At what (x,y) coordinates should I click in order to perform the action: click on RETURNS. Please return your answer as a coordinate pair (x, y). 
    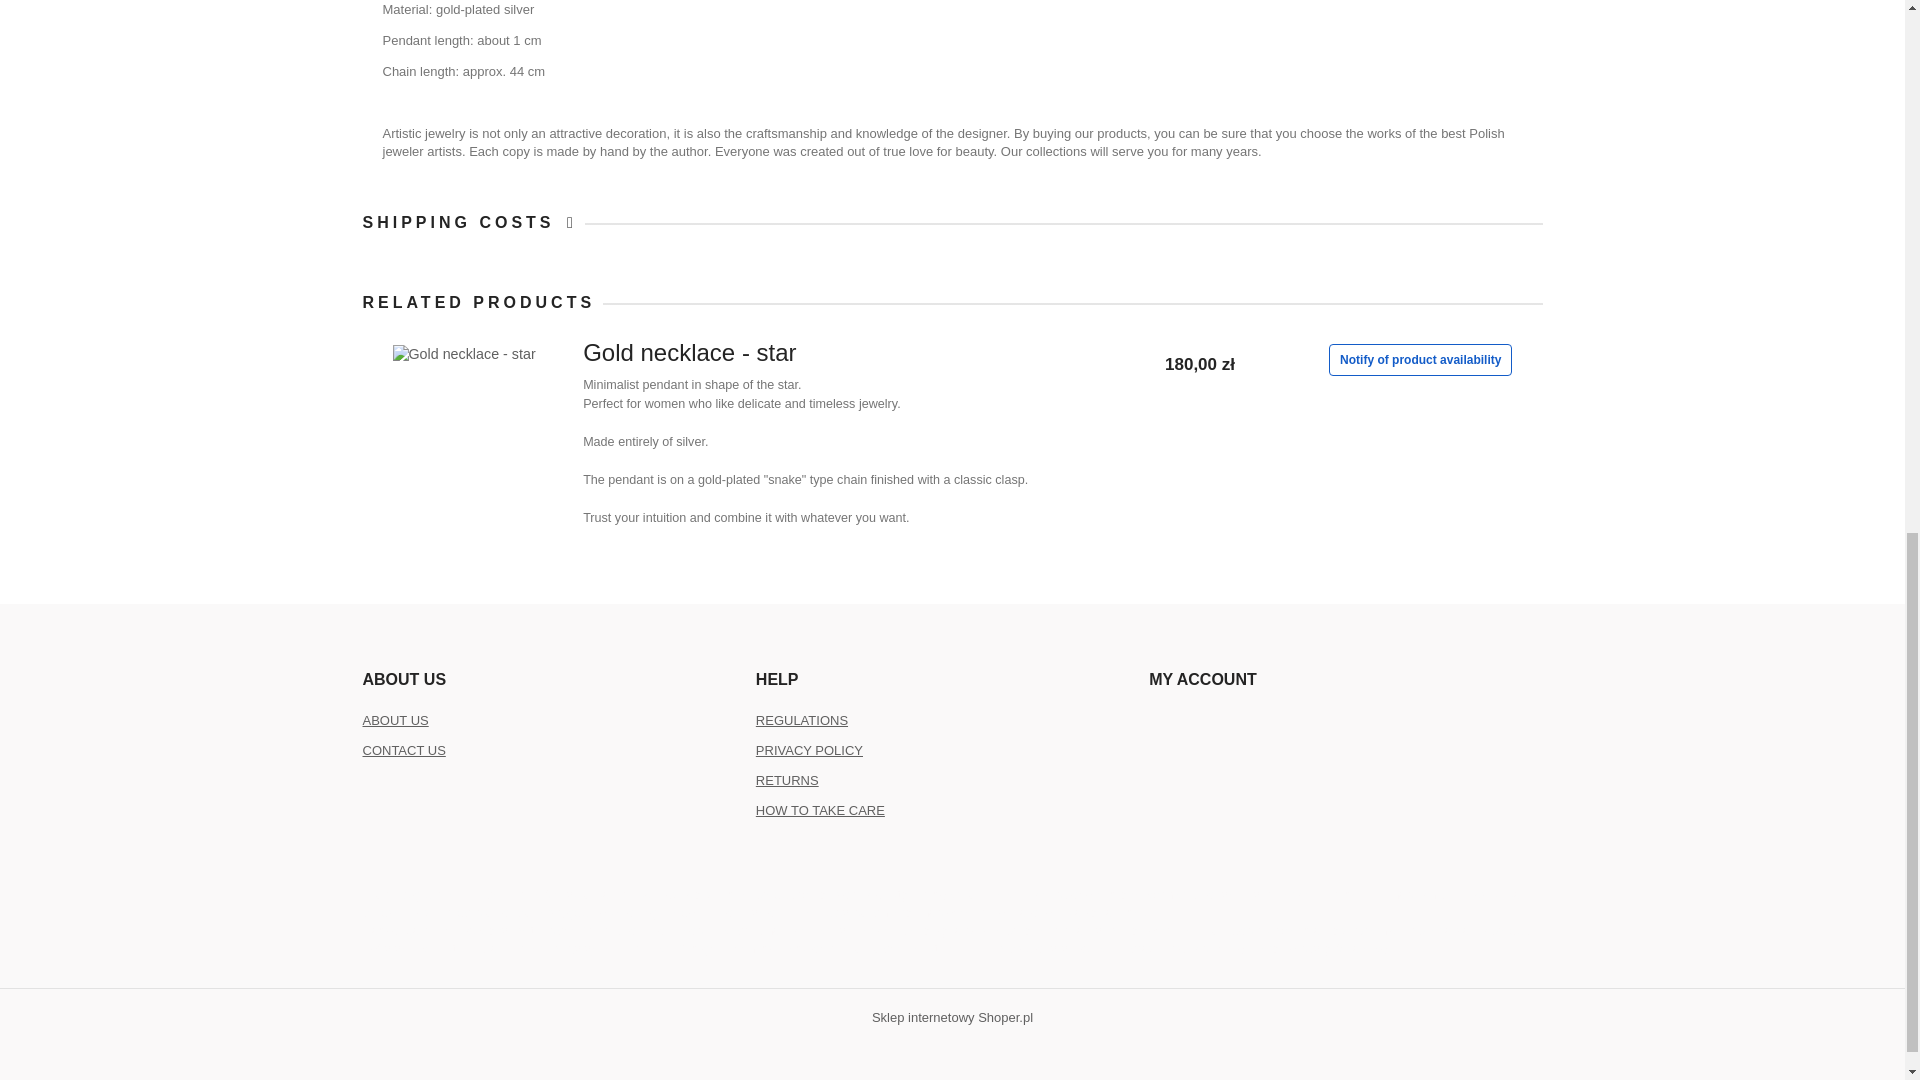
    Looking at the image, I should click on (788, 780).